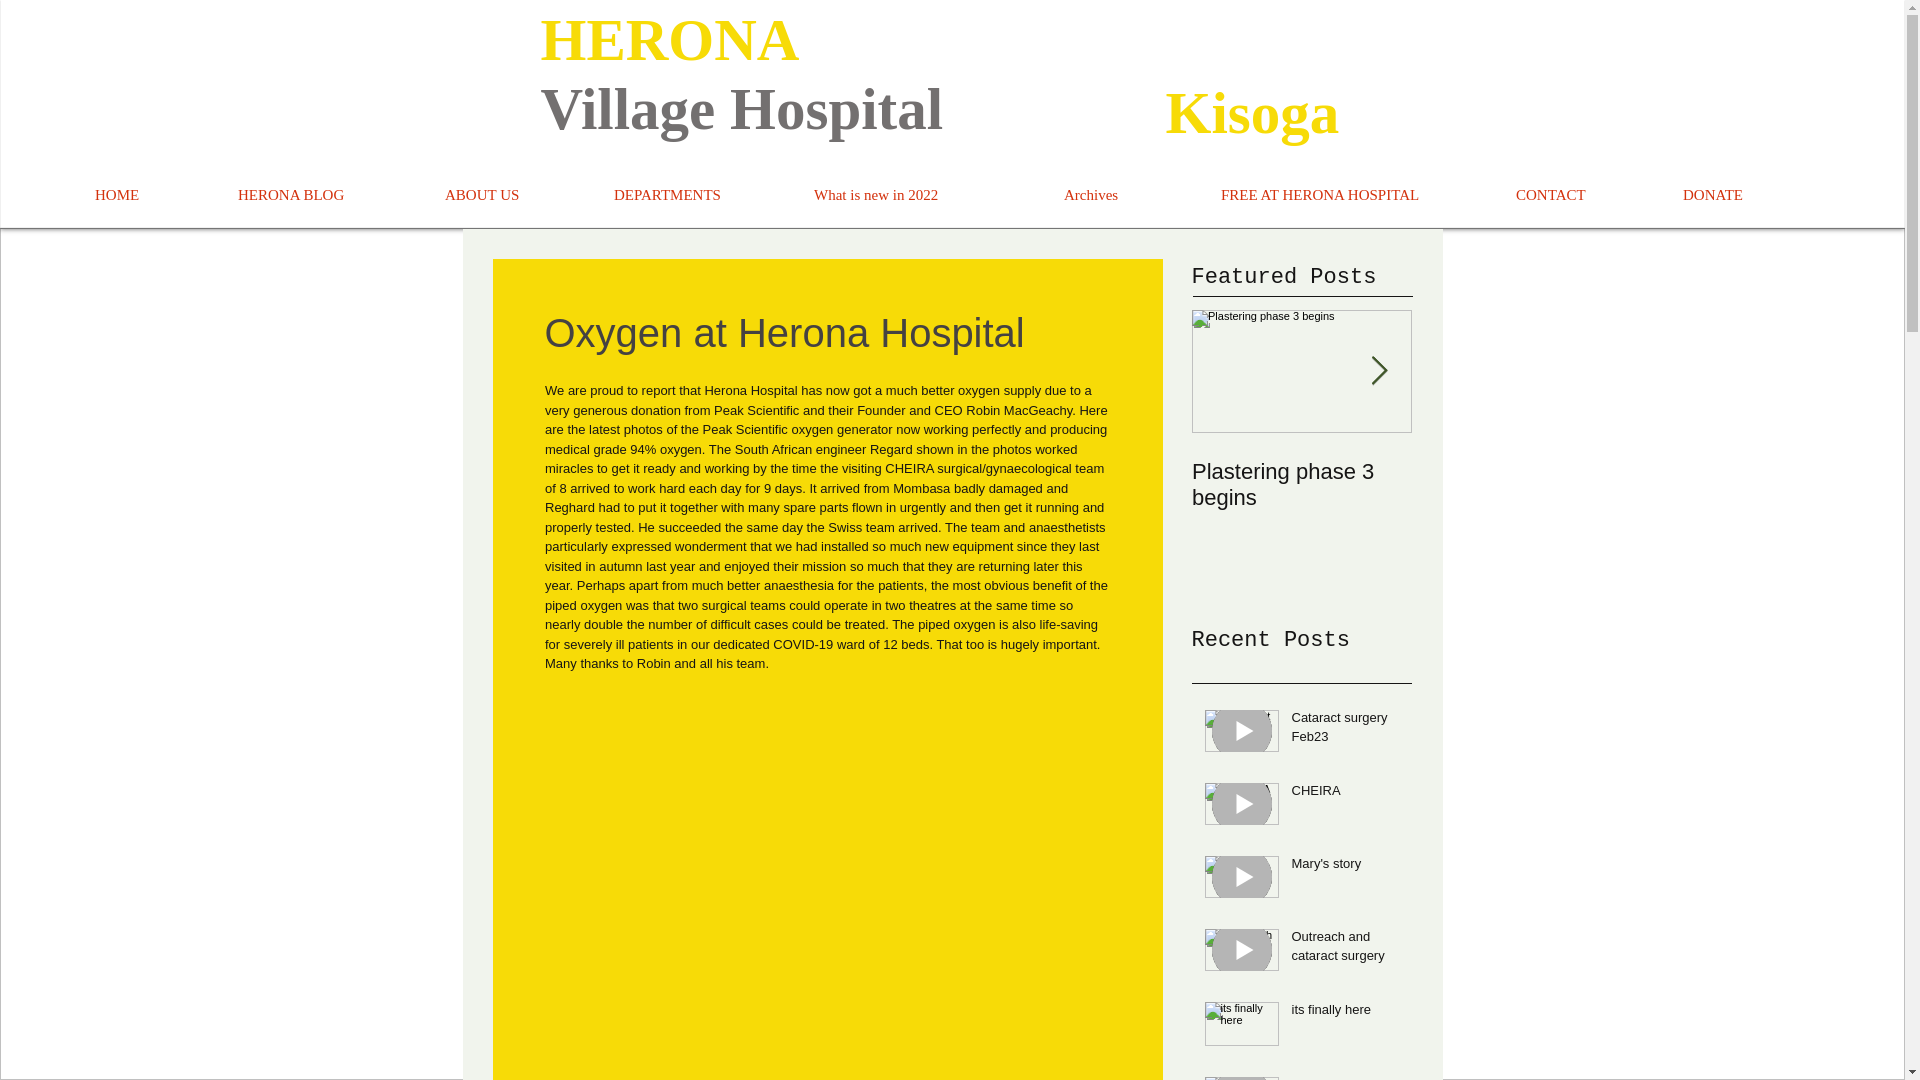  What do you see at coordinates (1746, 195) in the screenshot?
I see `DONATE` at bounding box center [1746, 195].